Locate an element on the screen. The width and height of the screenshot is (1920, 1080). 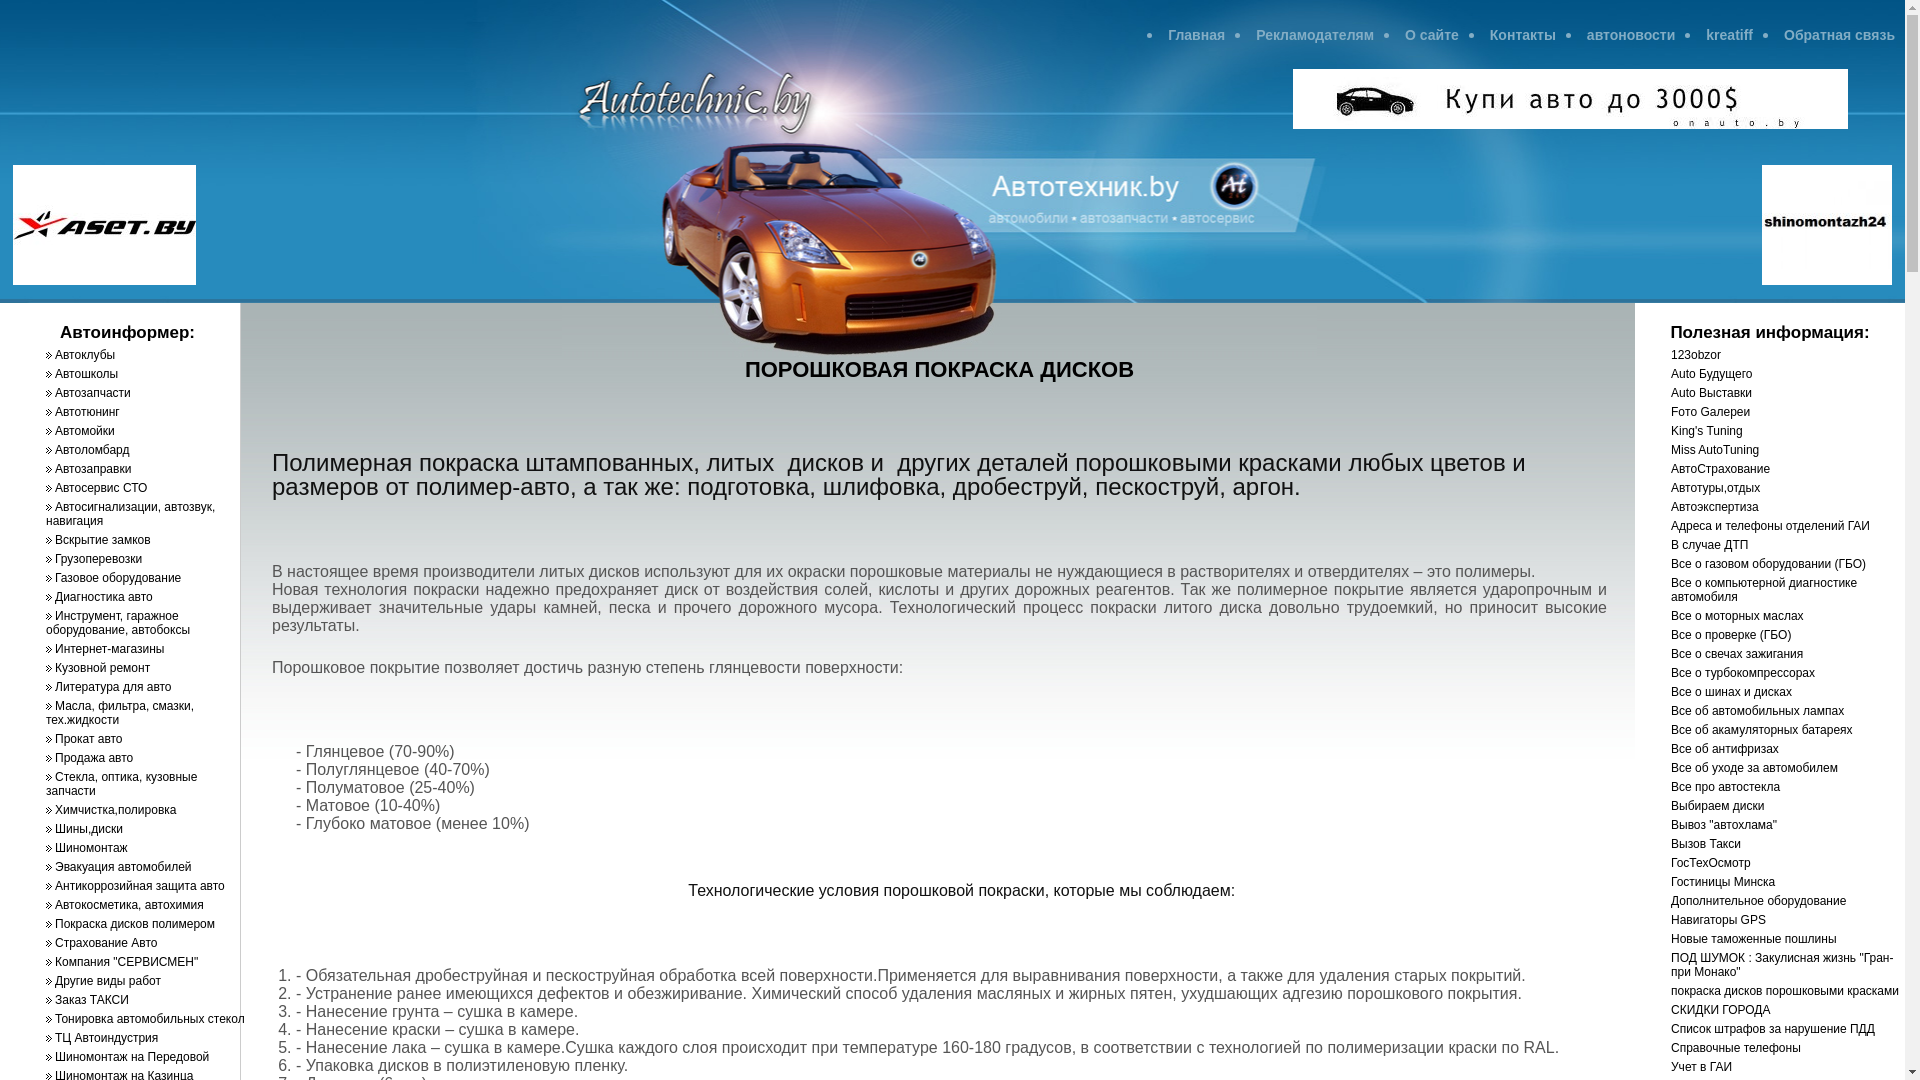
King's Tuning is located at coordinates (1707, 431).